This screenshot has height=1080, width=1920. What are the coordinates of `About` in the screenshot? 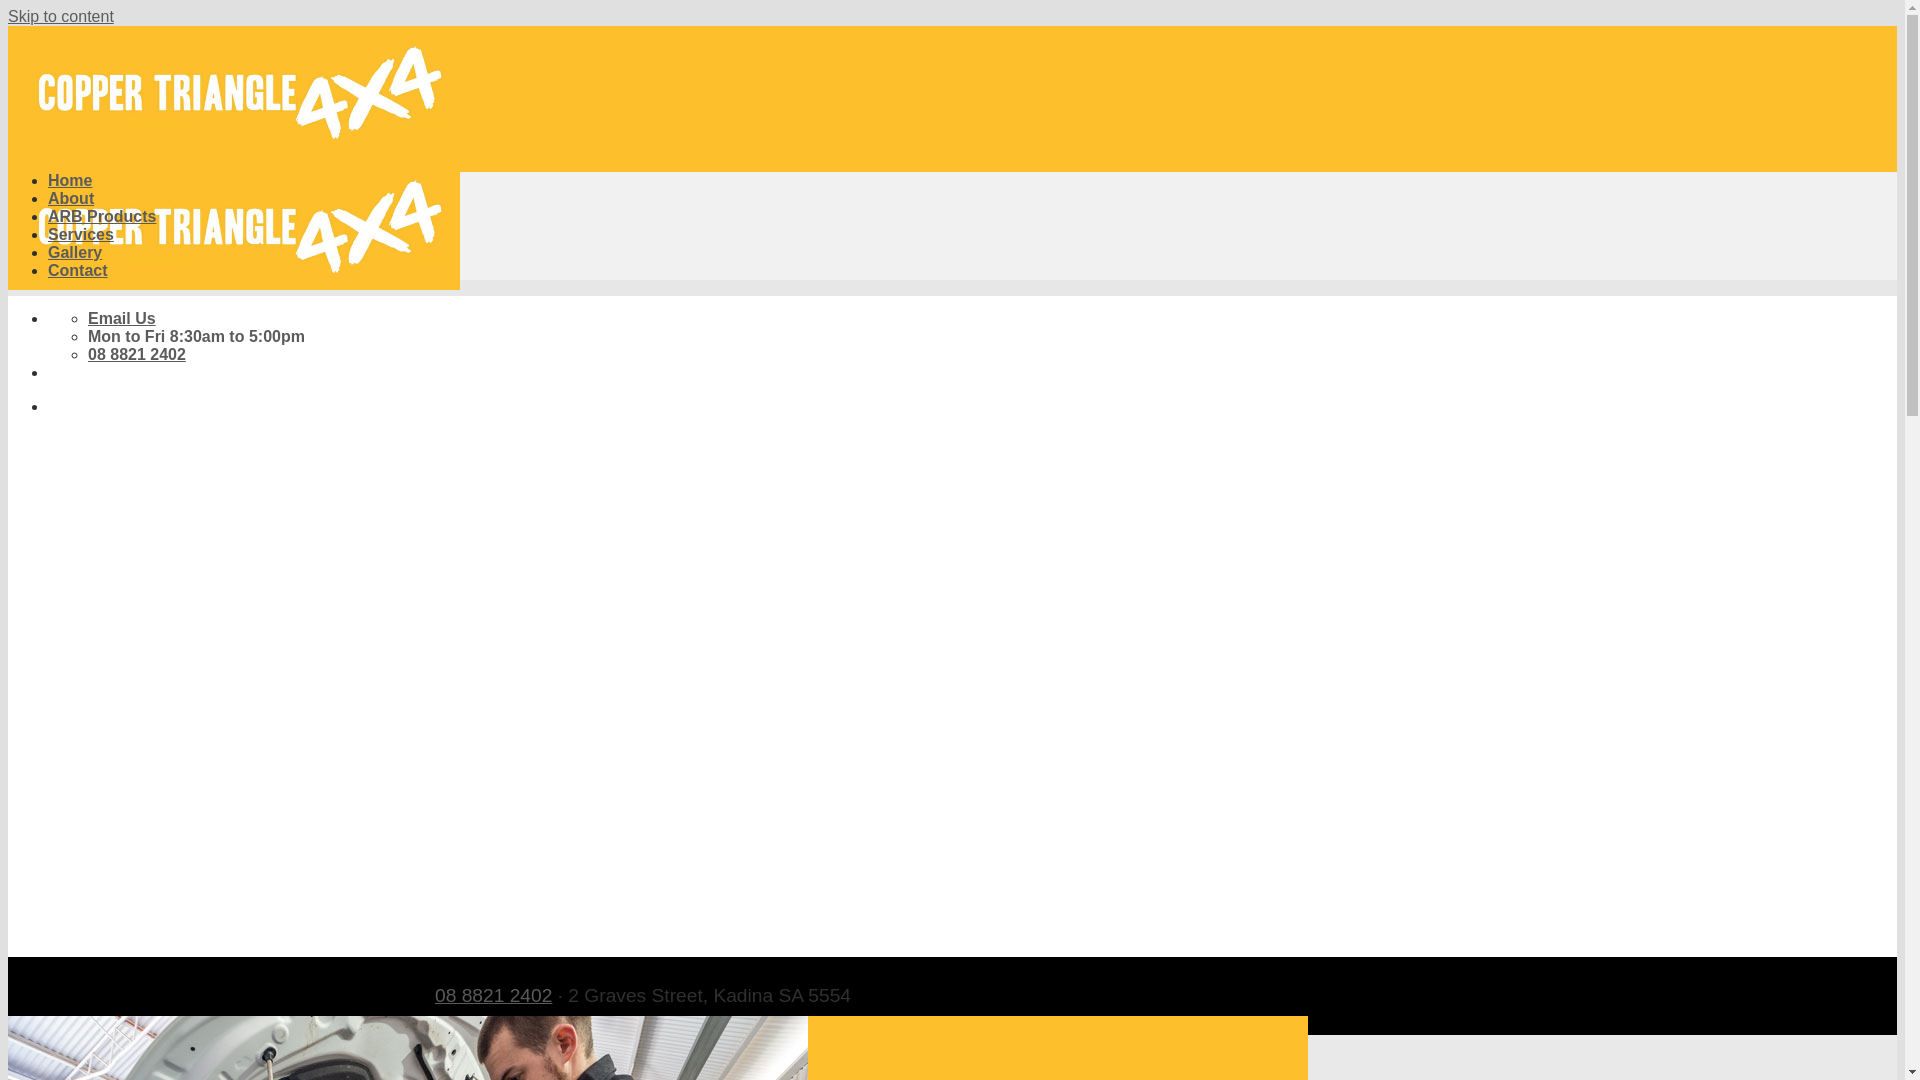 It's located at (71, 198).